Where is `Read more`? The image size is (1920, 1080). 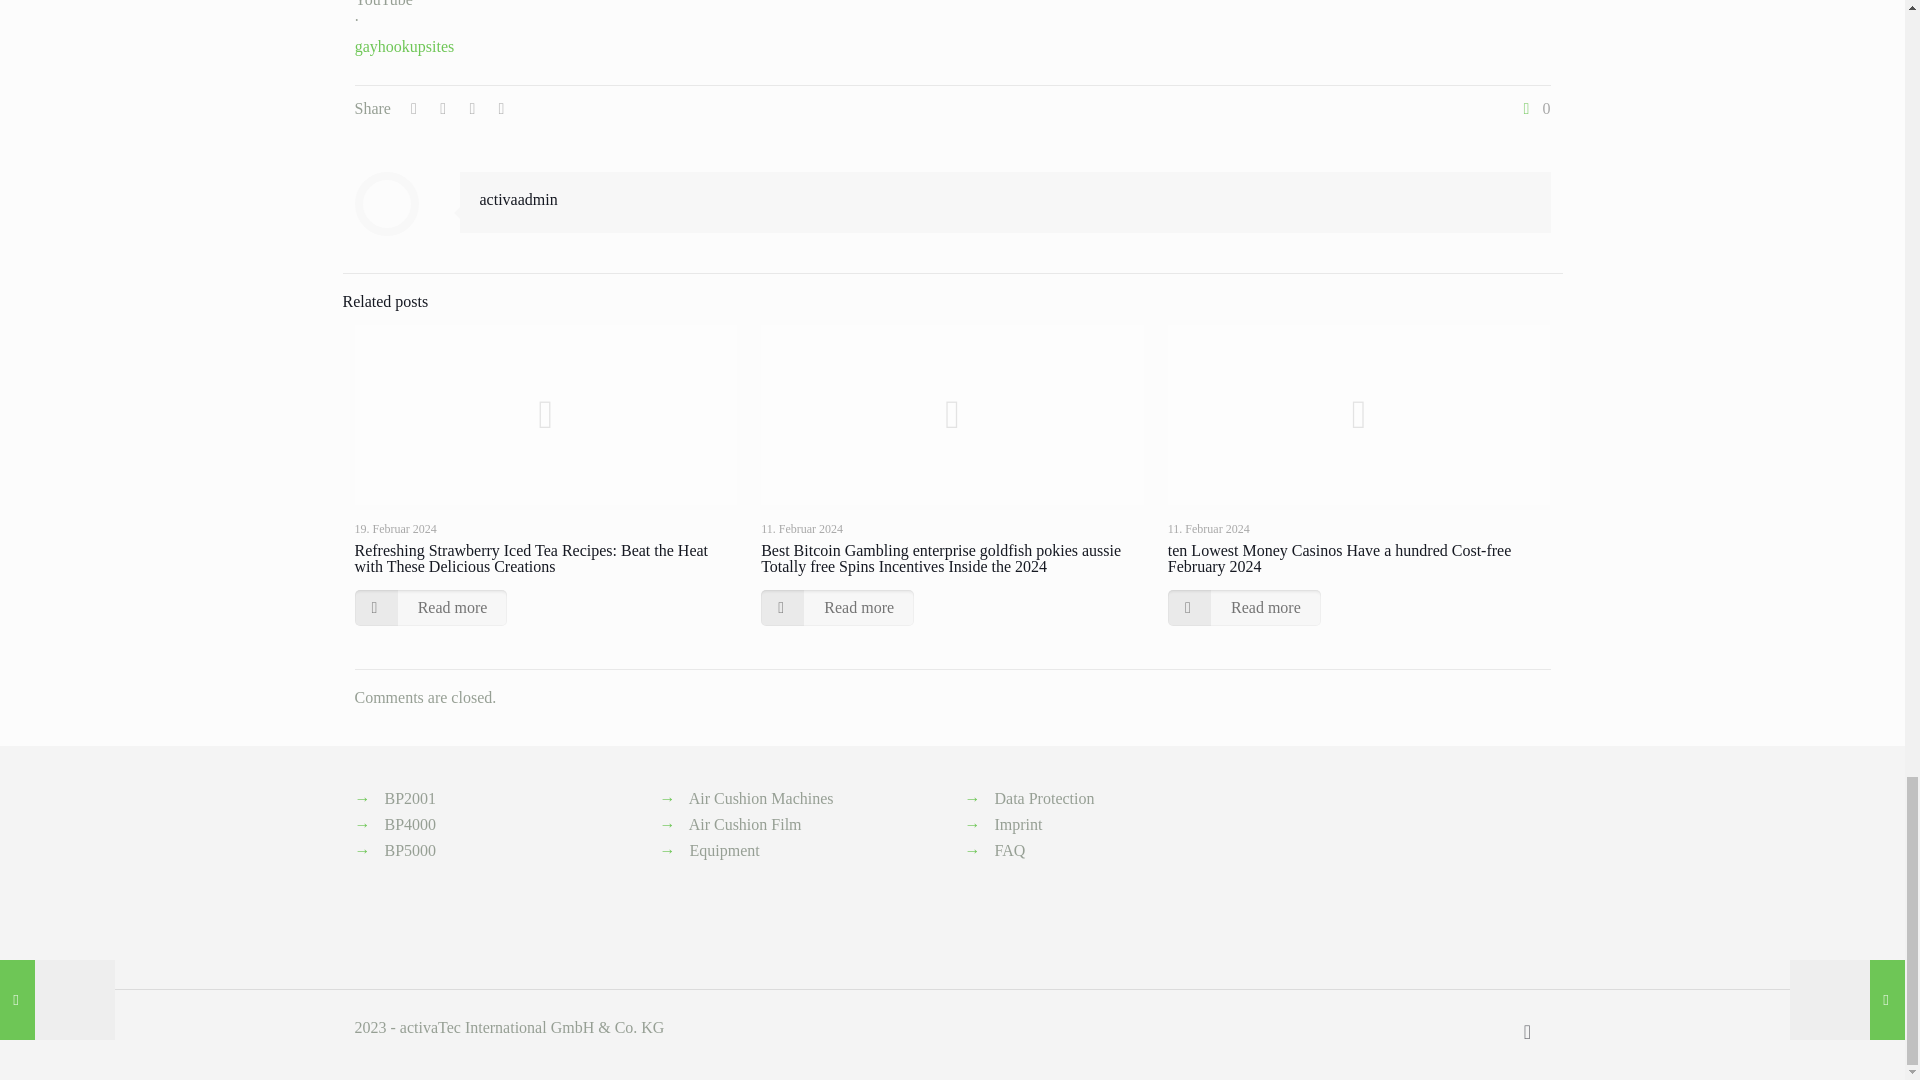
Read more is located at coordinates (430, 608).